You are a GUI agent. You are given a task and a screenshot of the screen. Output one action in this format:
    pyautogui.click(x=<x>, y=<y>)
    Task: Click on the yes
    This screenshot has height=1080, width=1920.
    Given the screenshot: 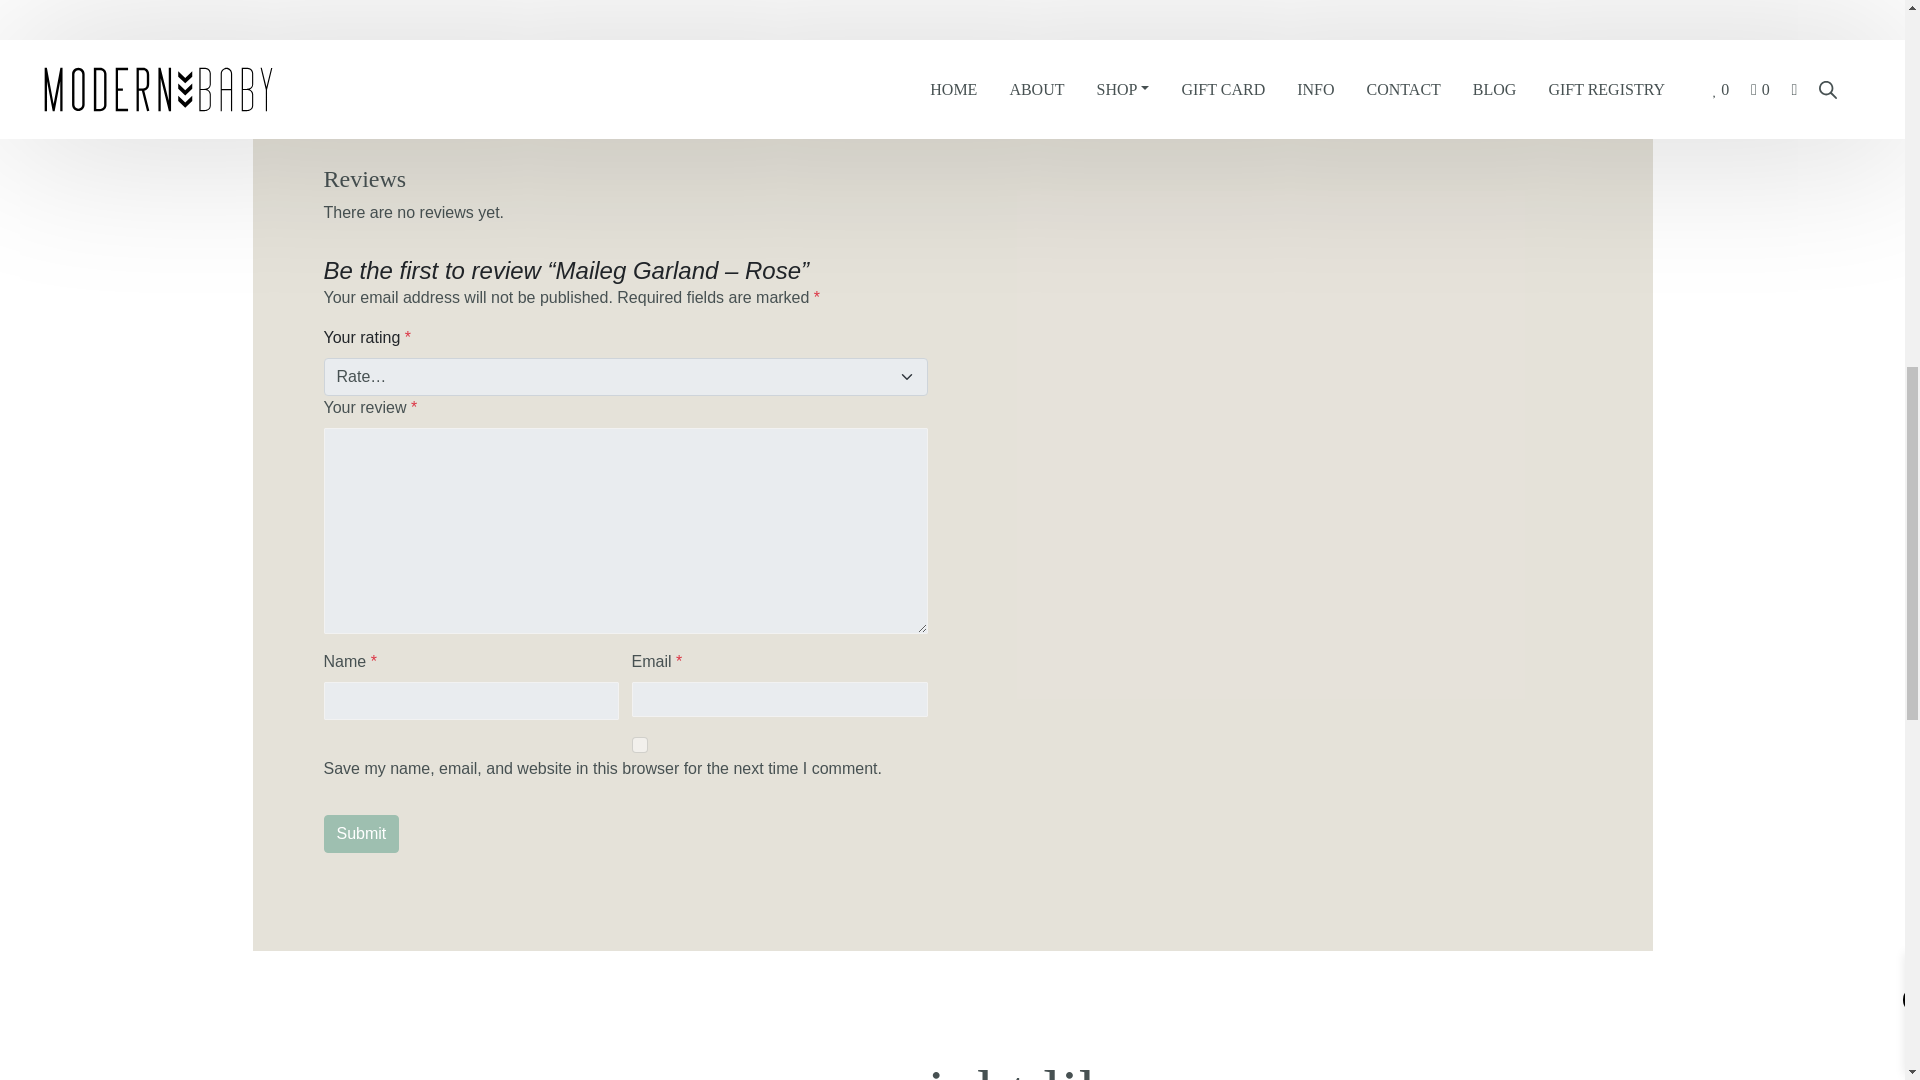 What is the action you would take?
    pyautogui.click(x=640, y=744)
    